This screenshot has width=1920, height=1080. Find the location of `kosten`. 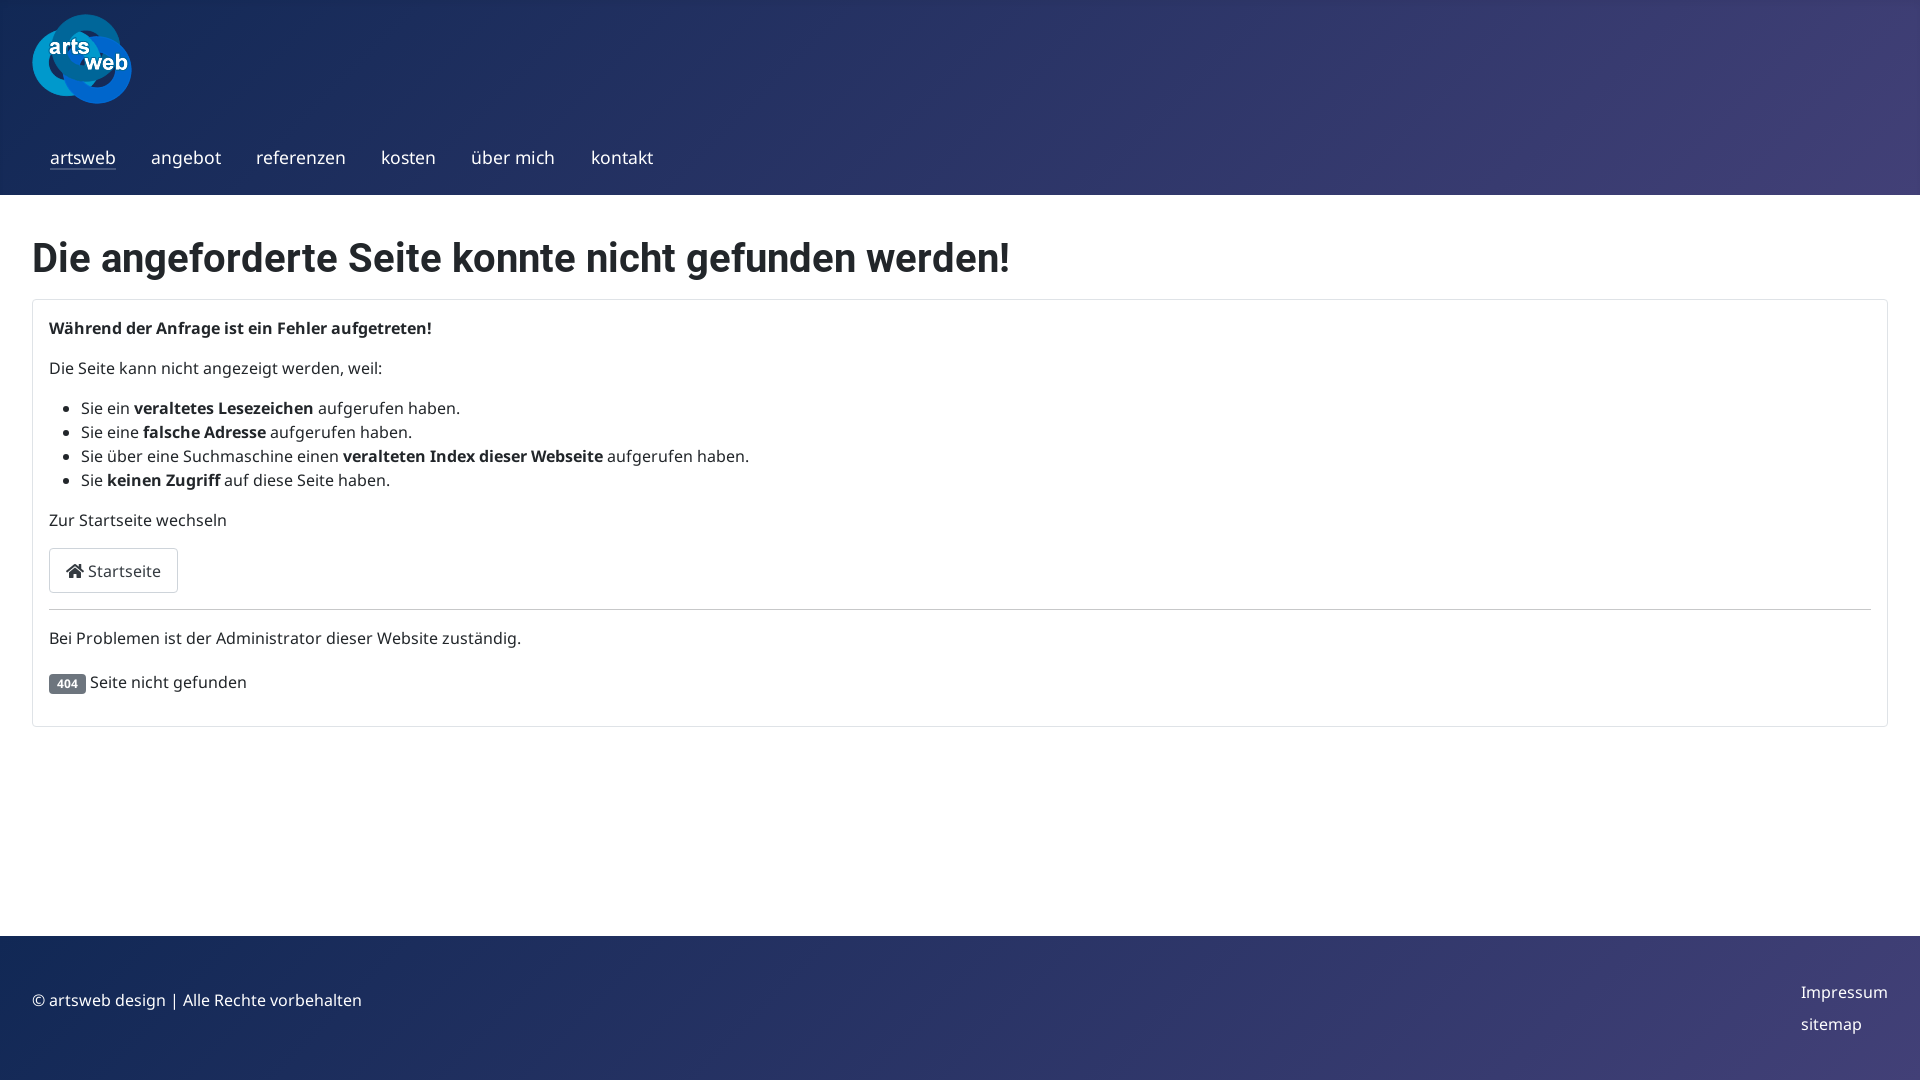

kosten is located at coordinates (408, 157).